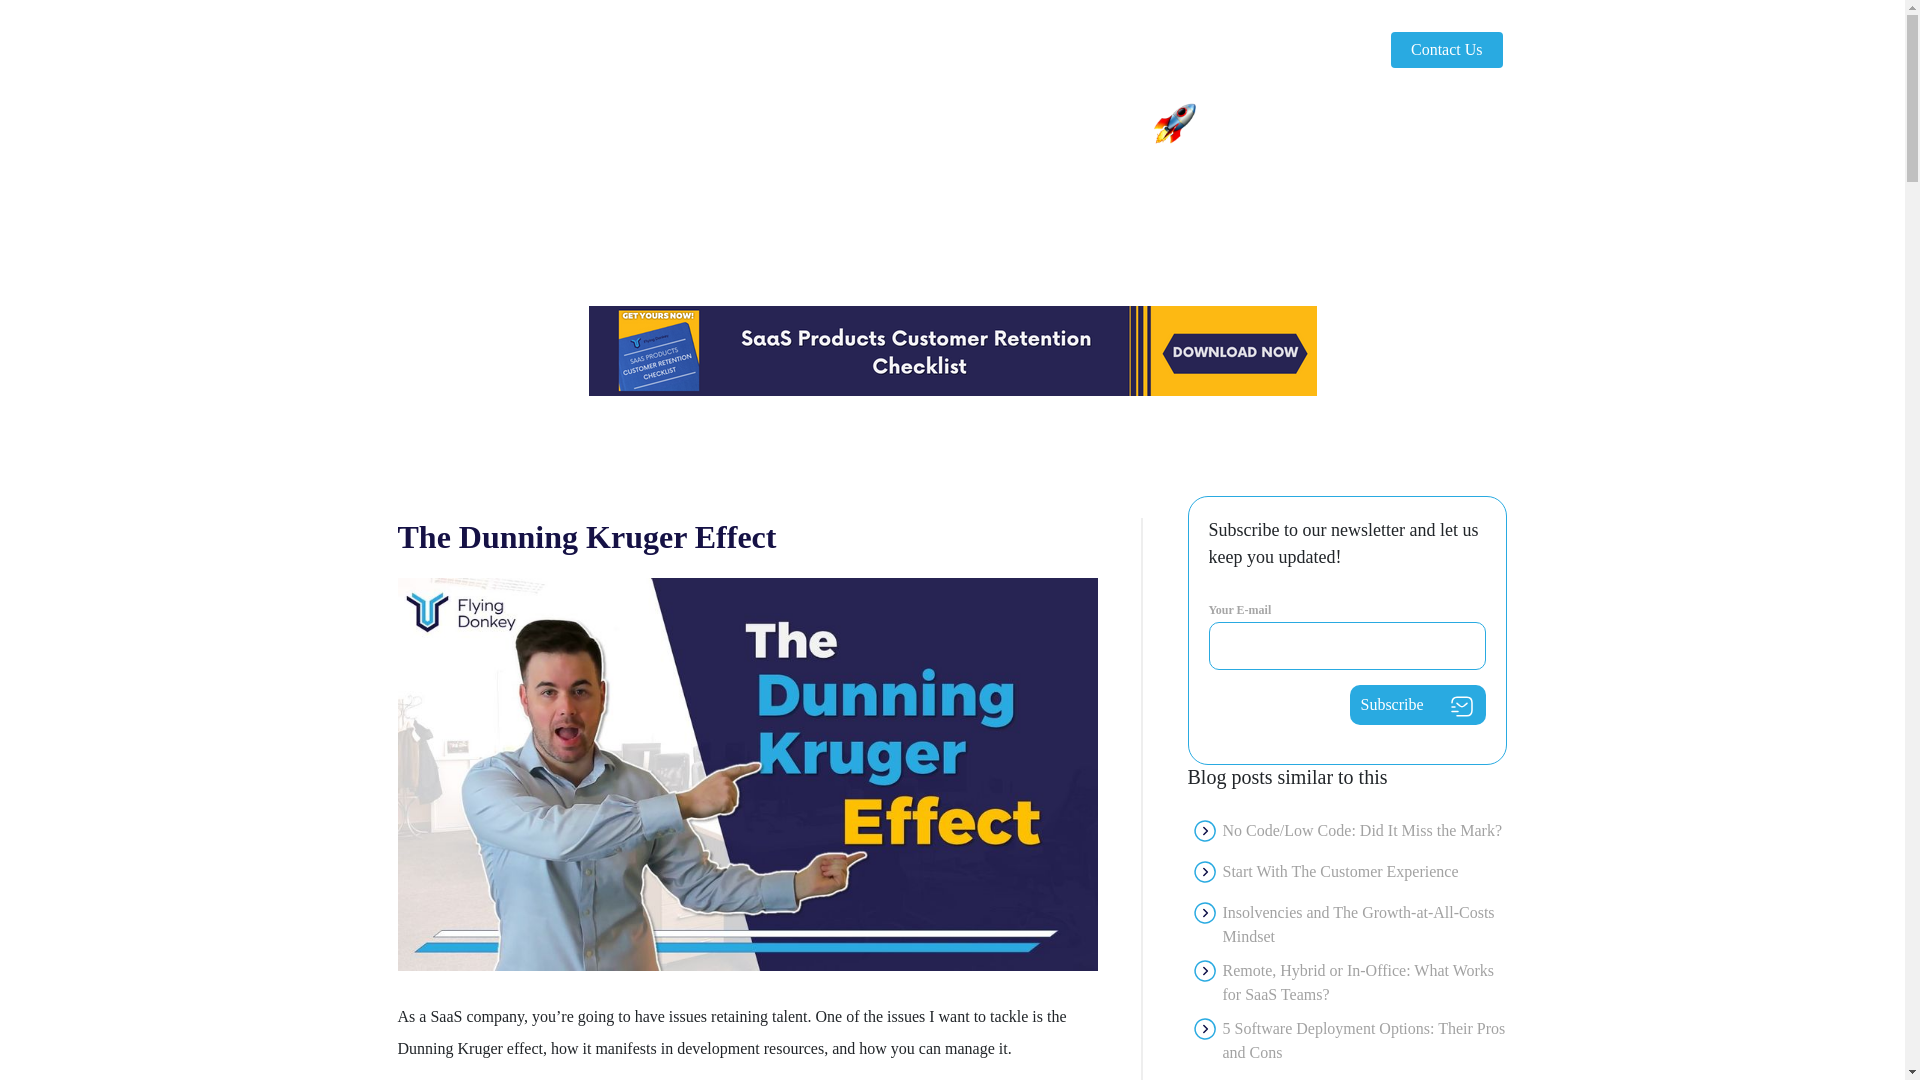 The image size is (1920, 1080). What do you see at coordinates (1364, 1040) in the screenshot?
I see `5 Software Deployment Options: Their Pros and Cons` at bounding box center [1364, 1040].